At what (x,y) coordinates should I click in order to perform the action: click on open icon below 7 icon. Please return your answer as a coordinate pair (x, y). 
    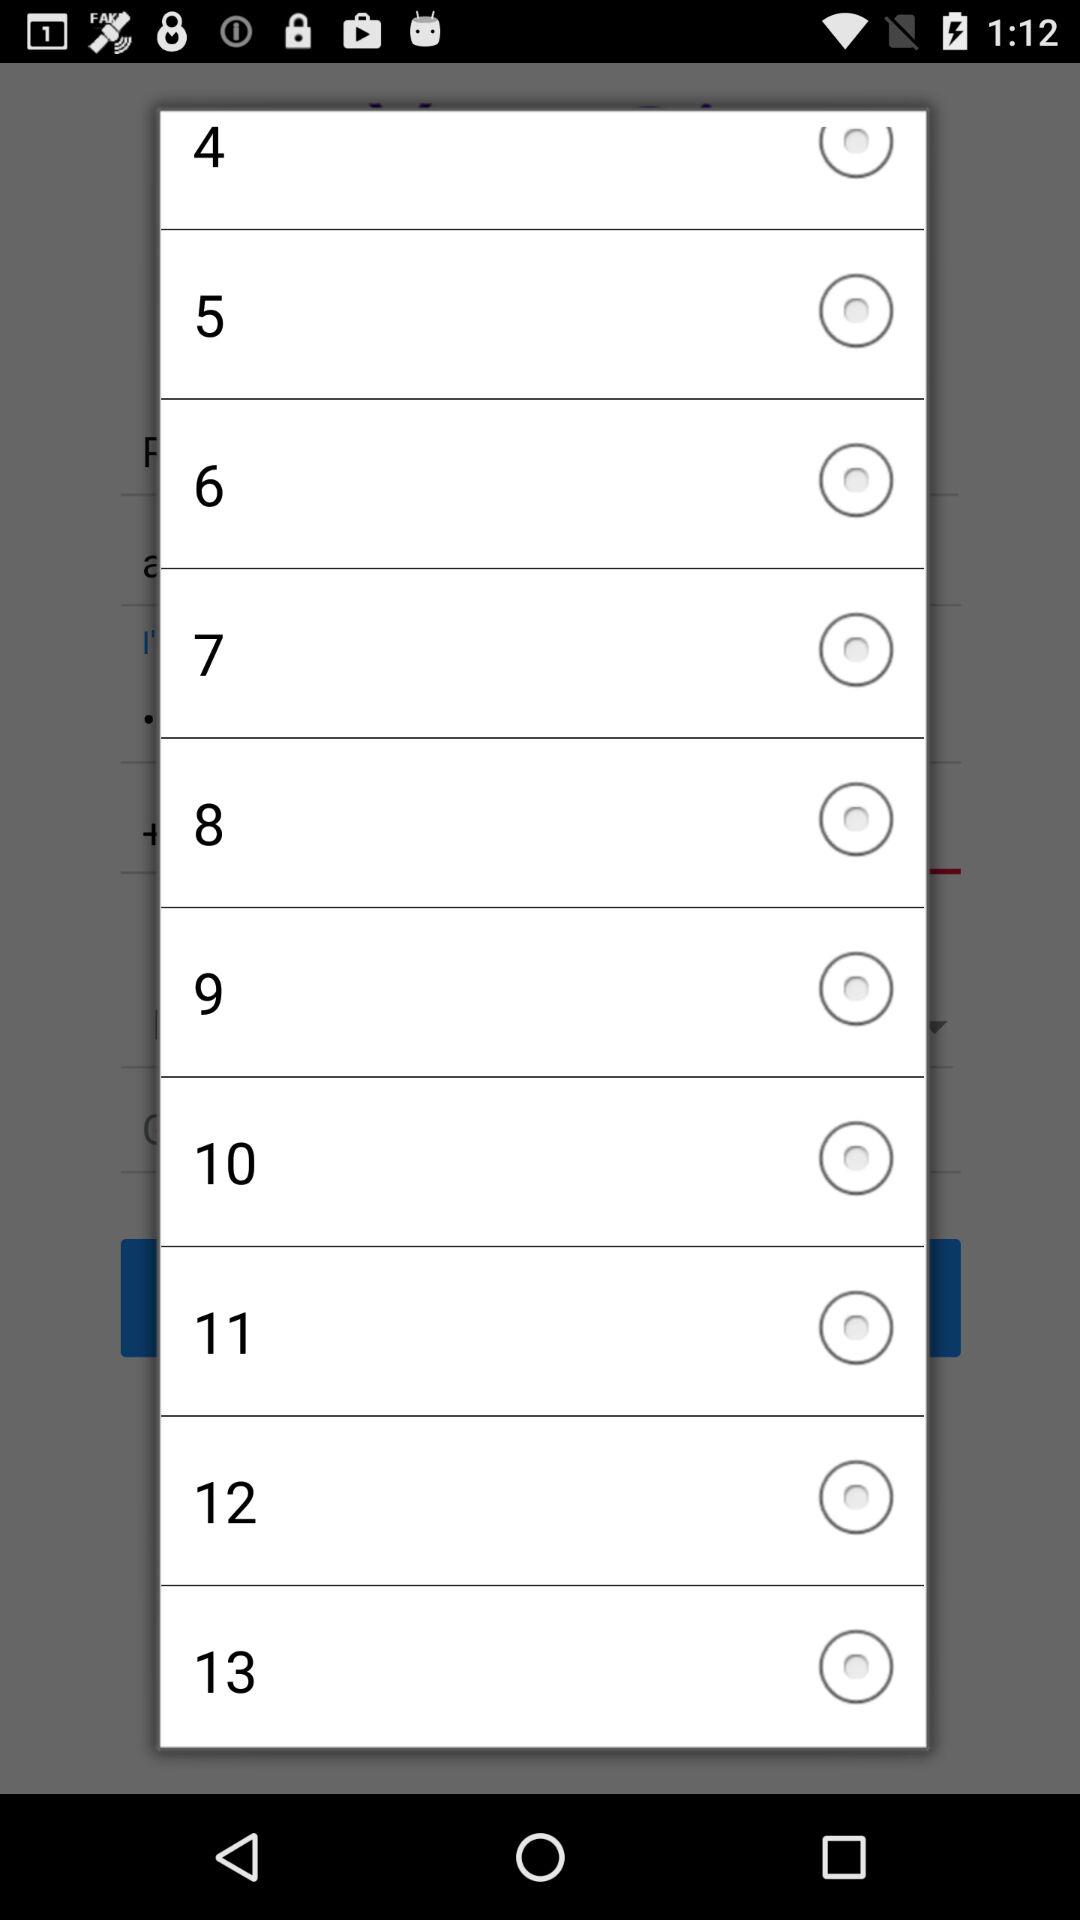
    Looking at the image, I should click on (542, 822).